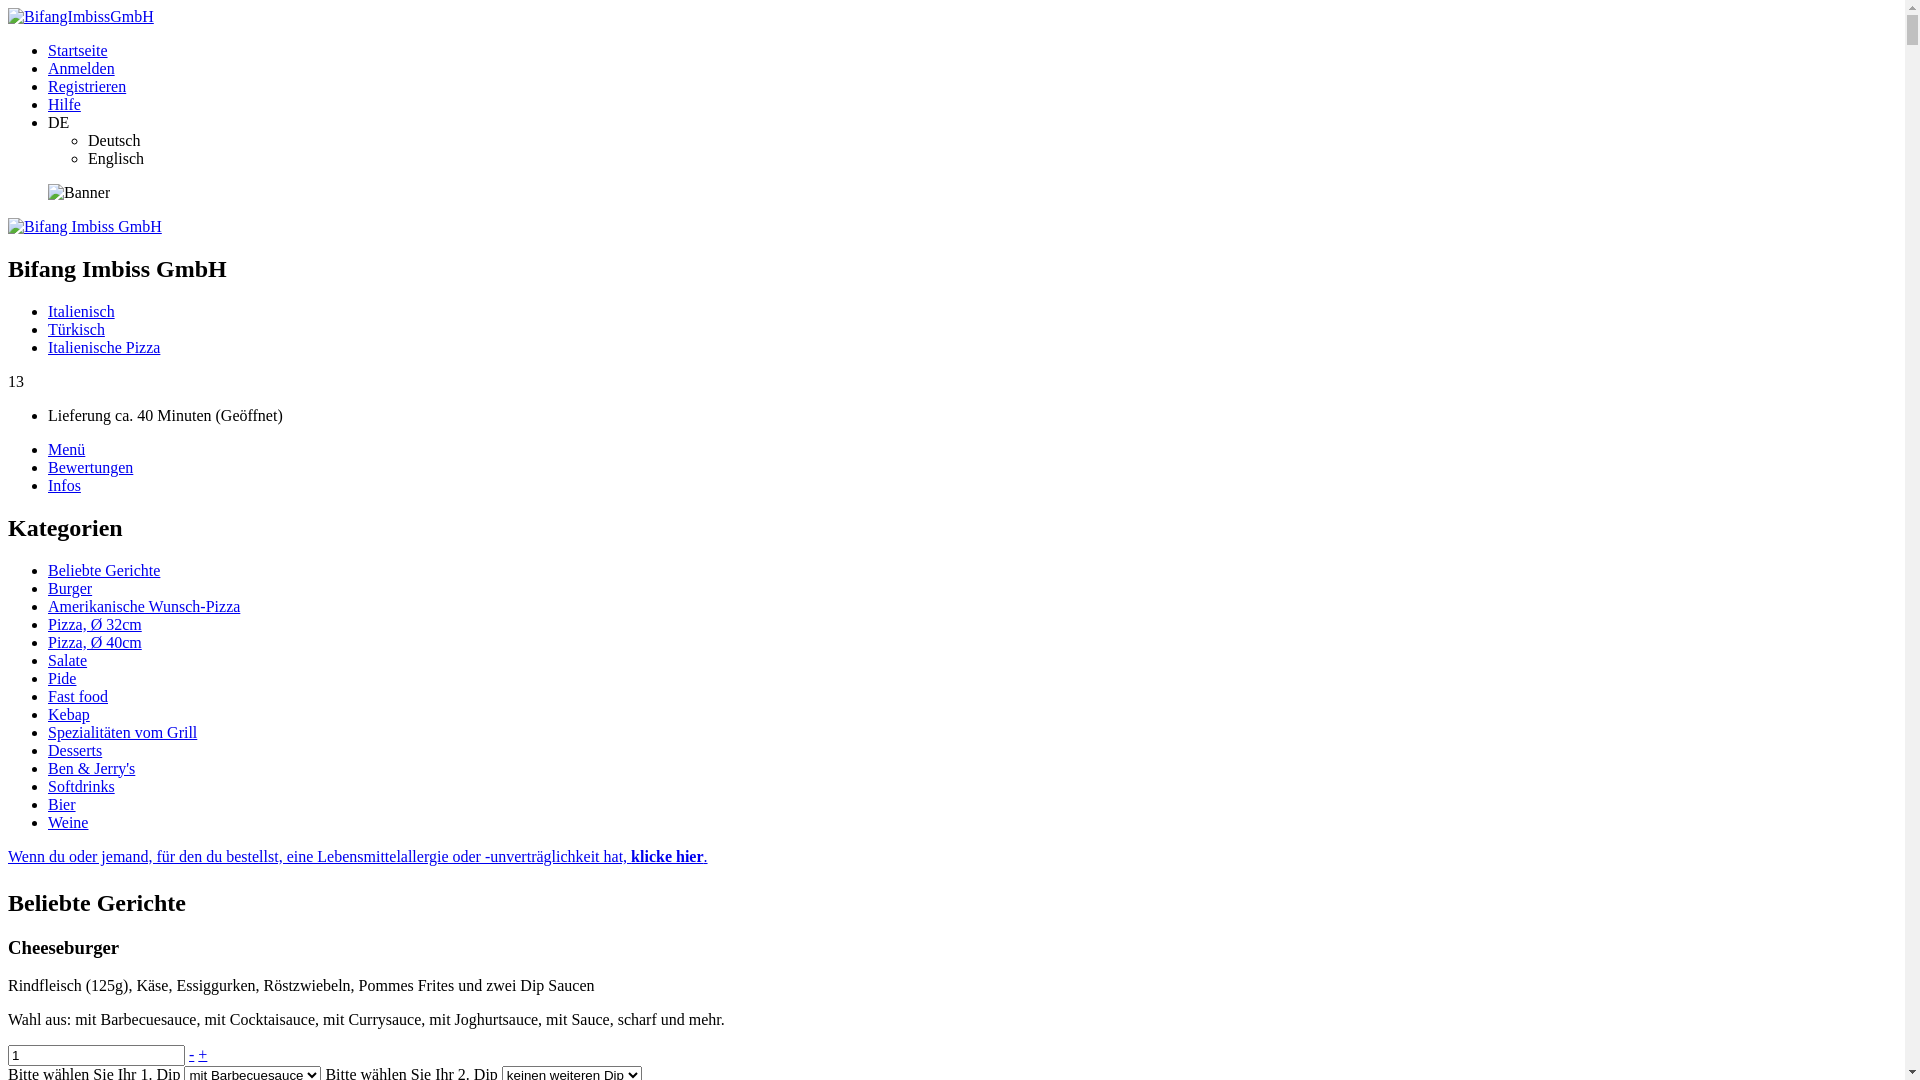 This screenshot has height=1080, width=1920. I want to click on Weine, so click(68, 822).